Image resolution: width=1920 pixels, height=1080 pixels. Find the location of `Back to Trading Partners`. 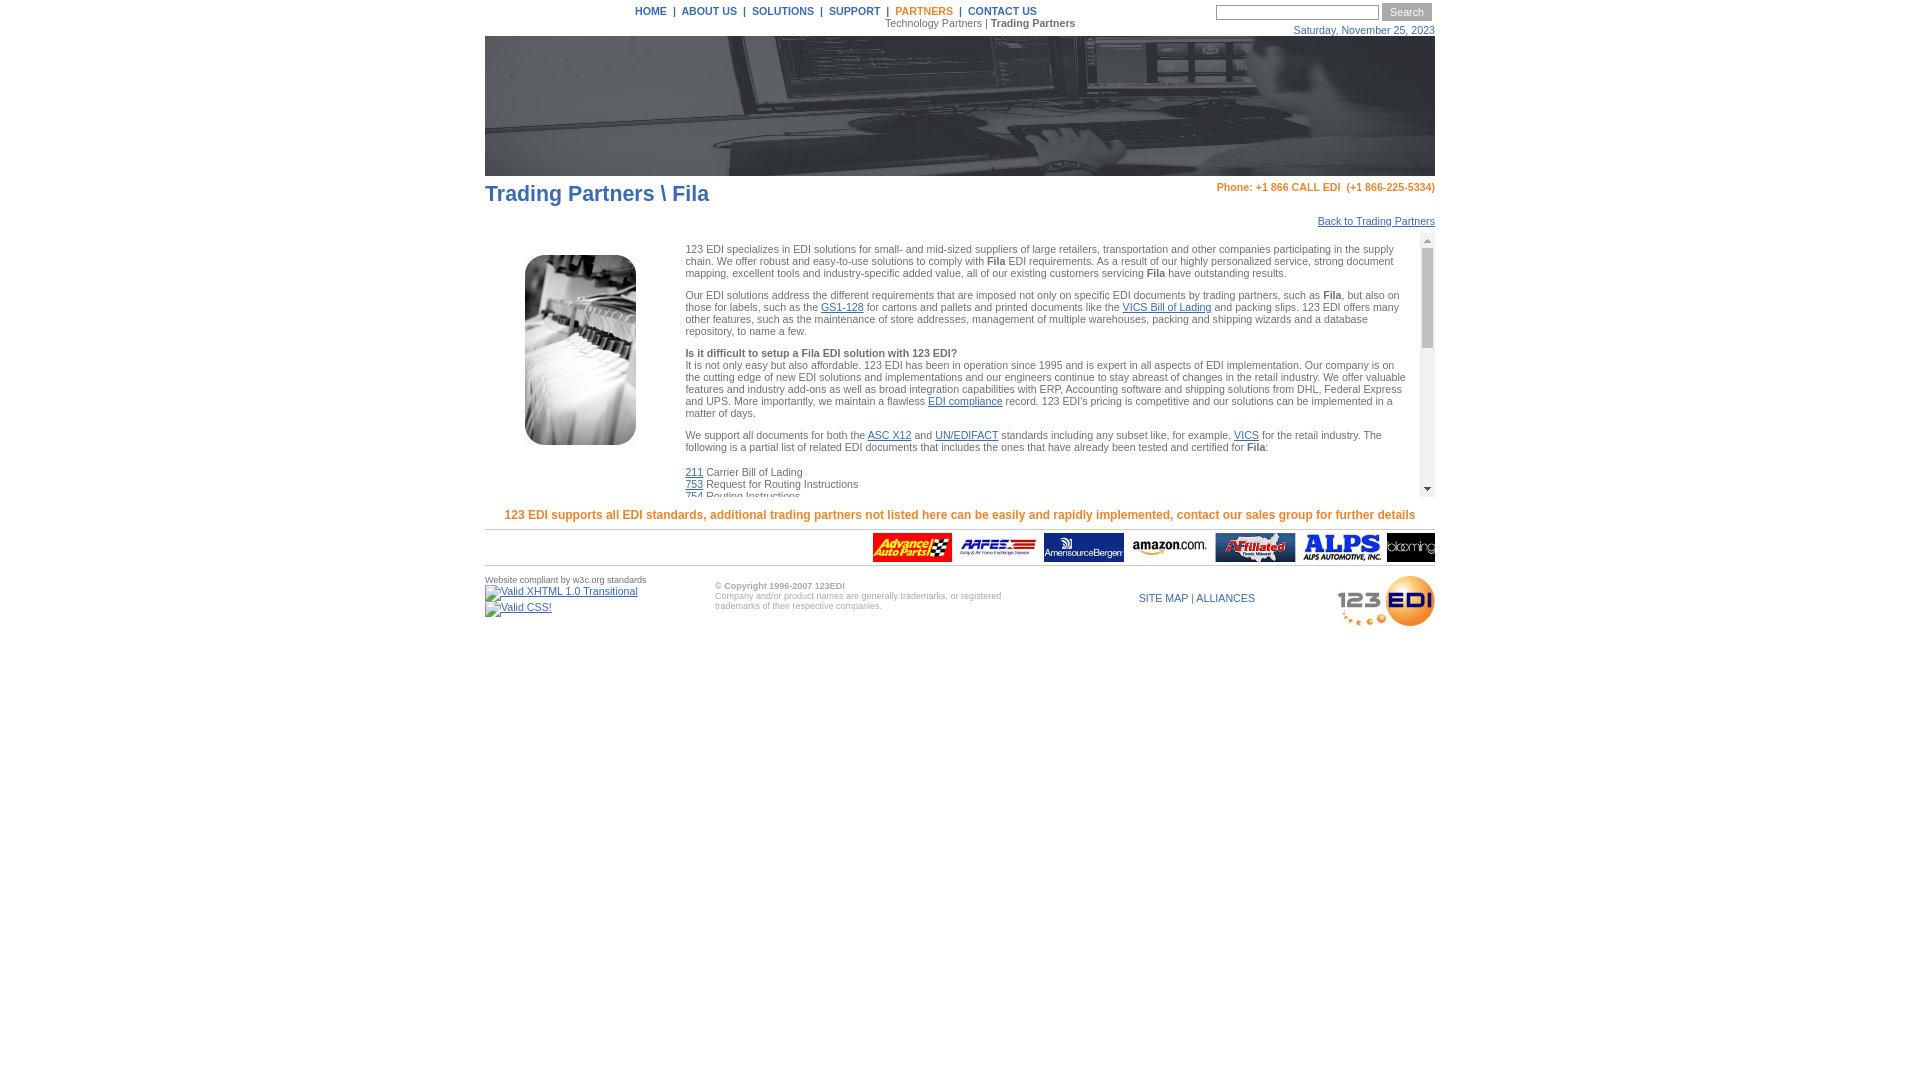

Back to Trading Partners is located at coordinates (1376, 221).